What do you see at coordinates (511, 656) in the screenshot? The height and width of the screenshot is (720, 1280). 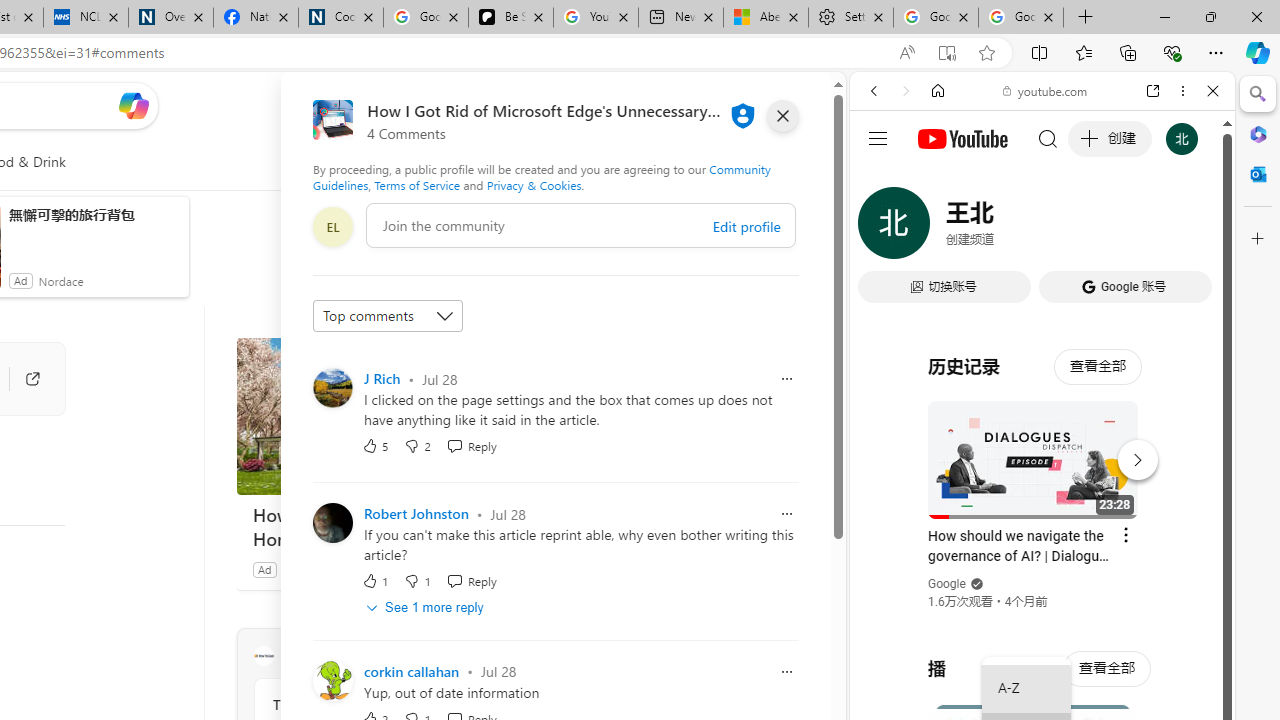 I see `Visit HowToGeek website` at bounding box center [511, 656].